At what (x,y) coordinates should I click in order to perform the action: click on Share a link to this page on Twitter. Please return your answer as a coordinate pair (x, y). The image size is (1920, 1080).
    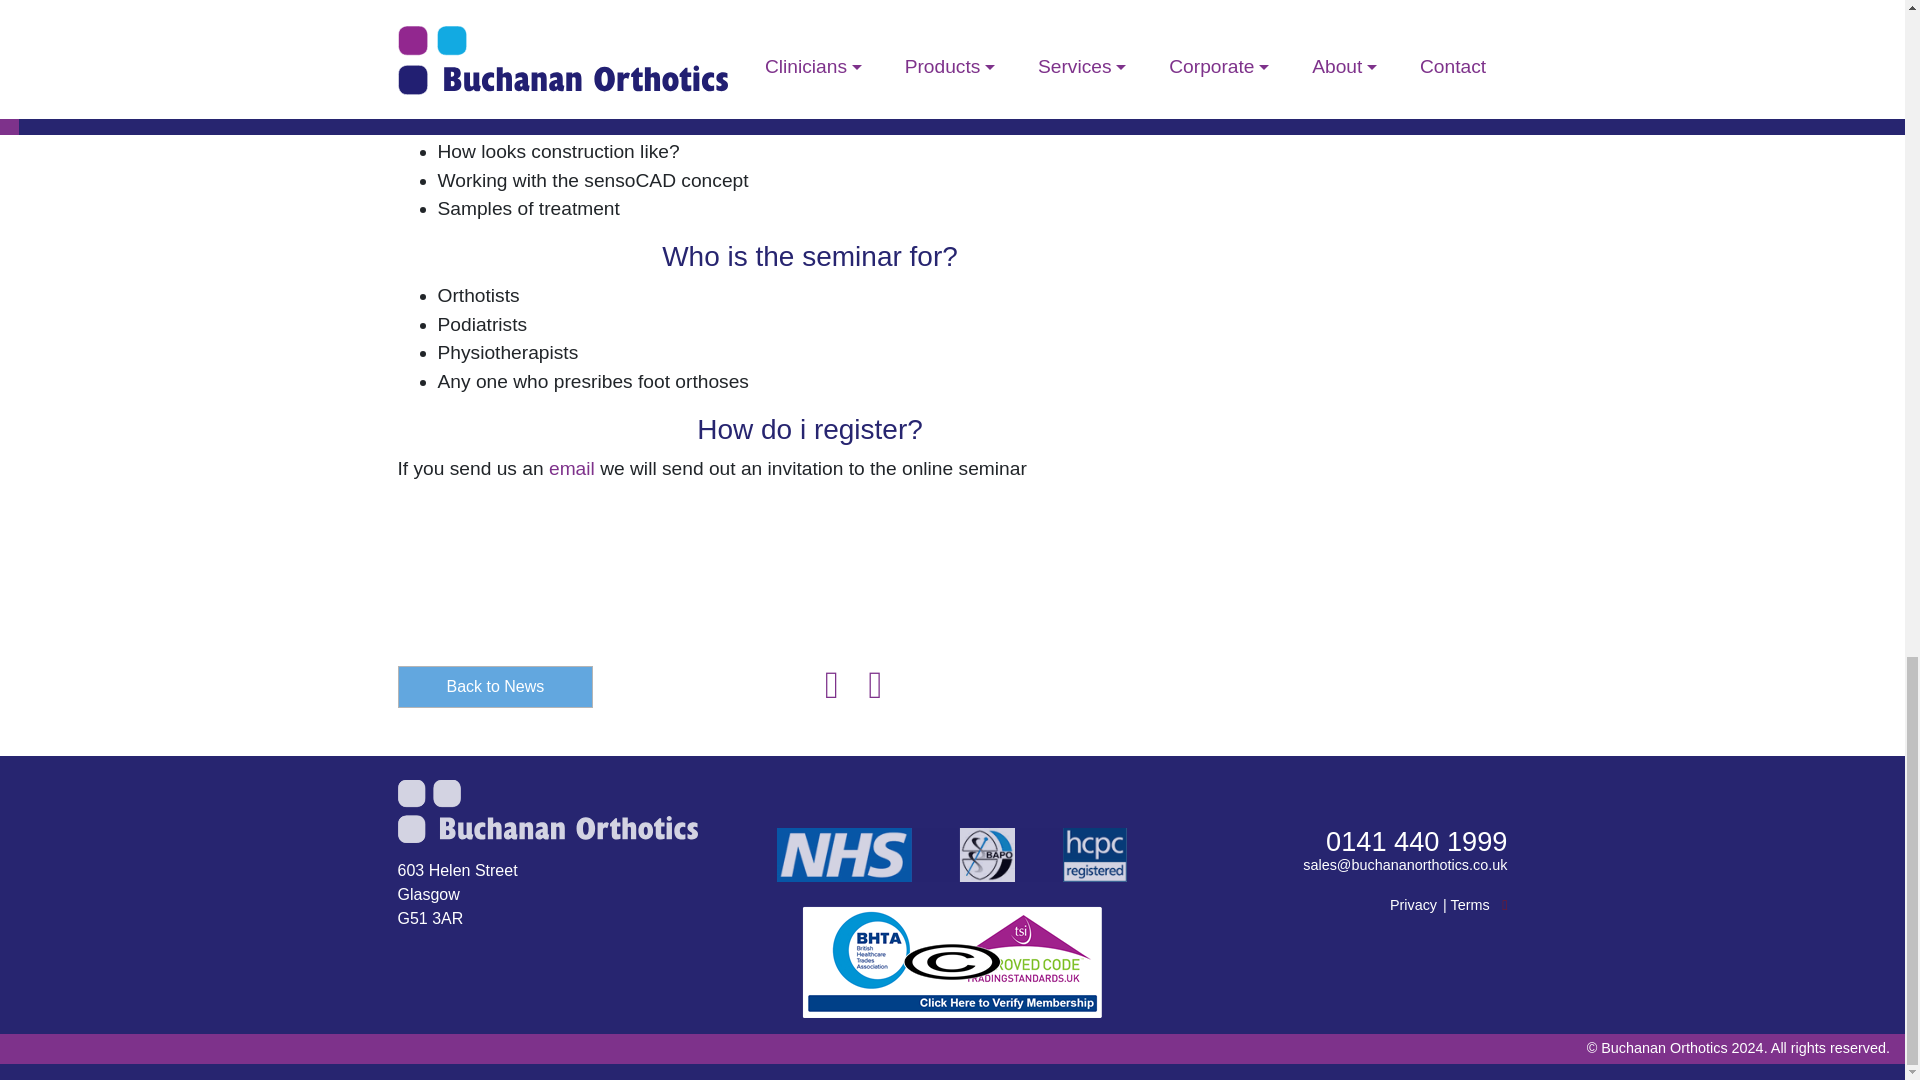
    Looking at the image, I should click on (834, 692).